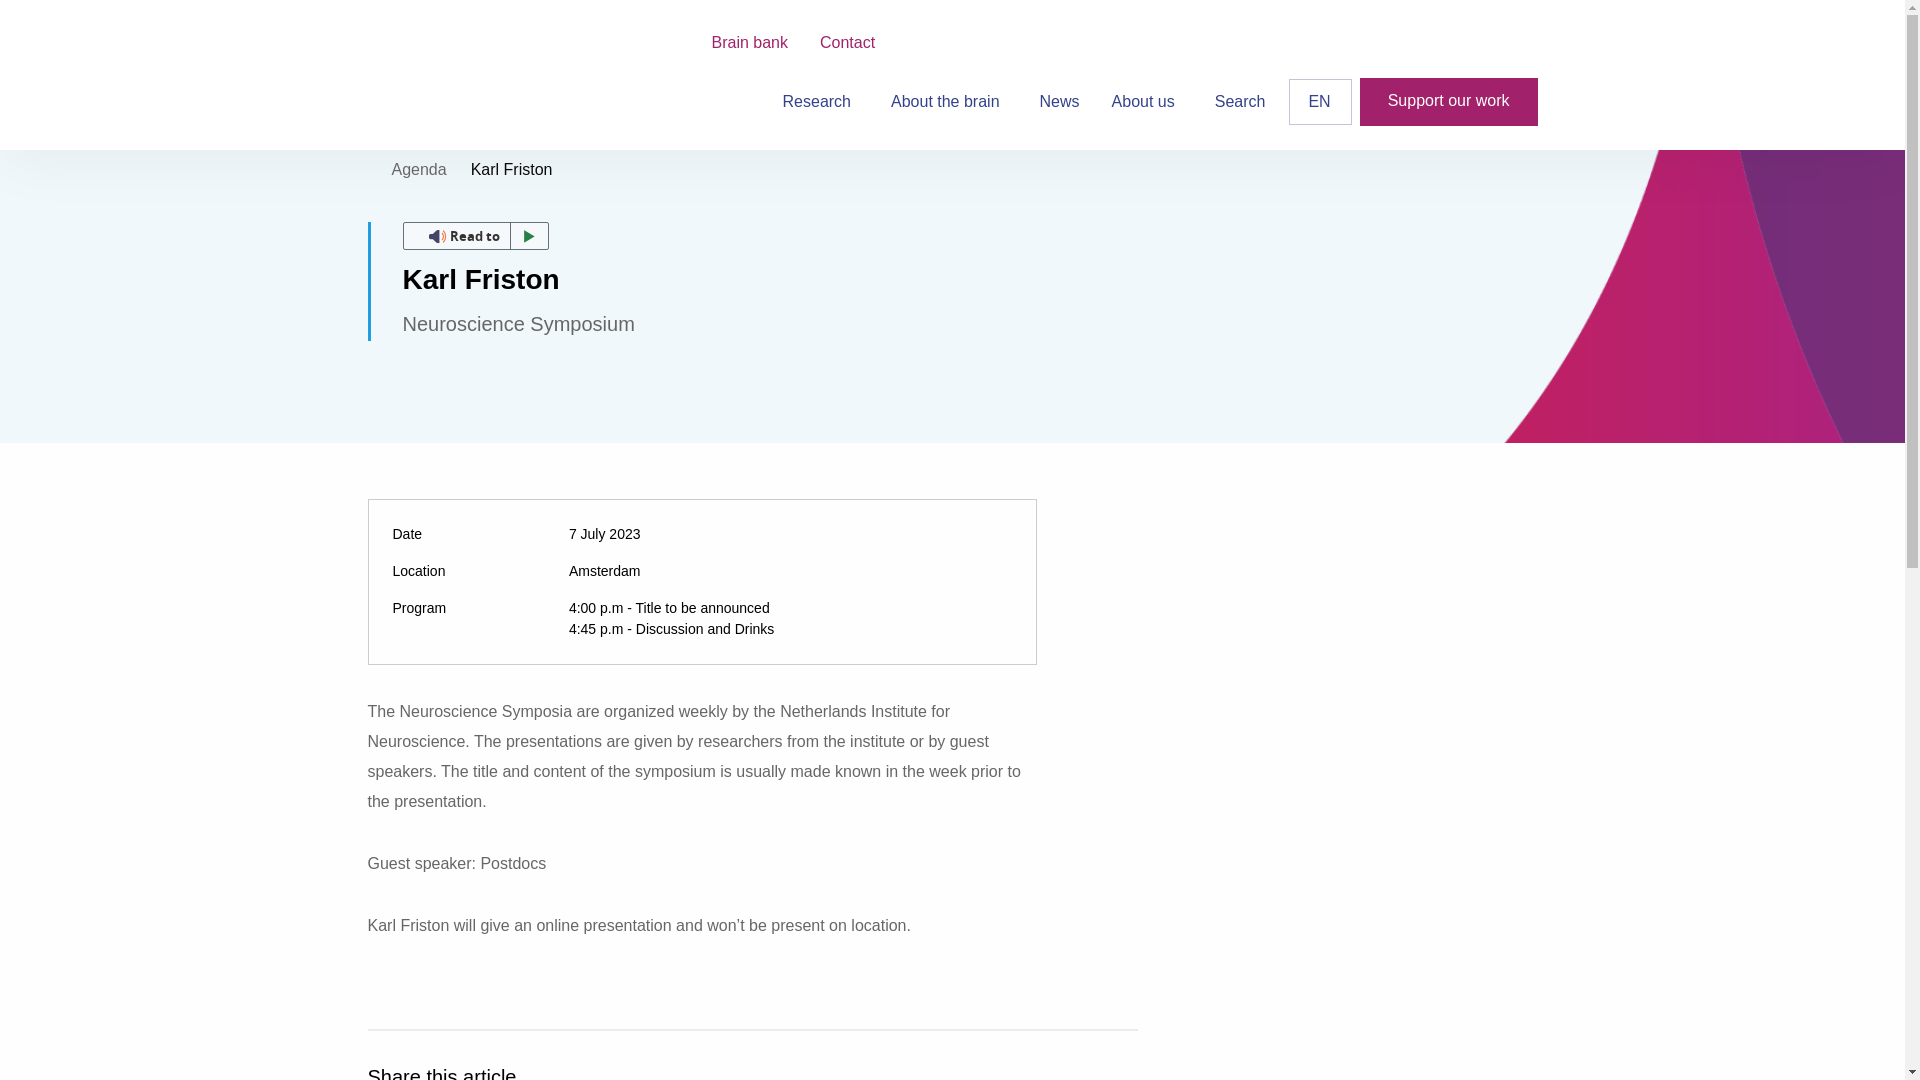  What do you see at coordinates (419, 169) in the screenshot?
I see `Agenda` at bounding box center [419, 169].